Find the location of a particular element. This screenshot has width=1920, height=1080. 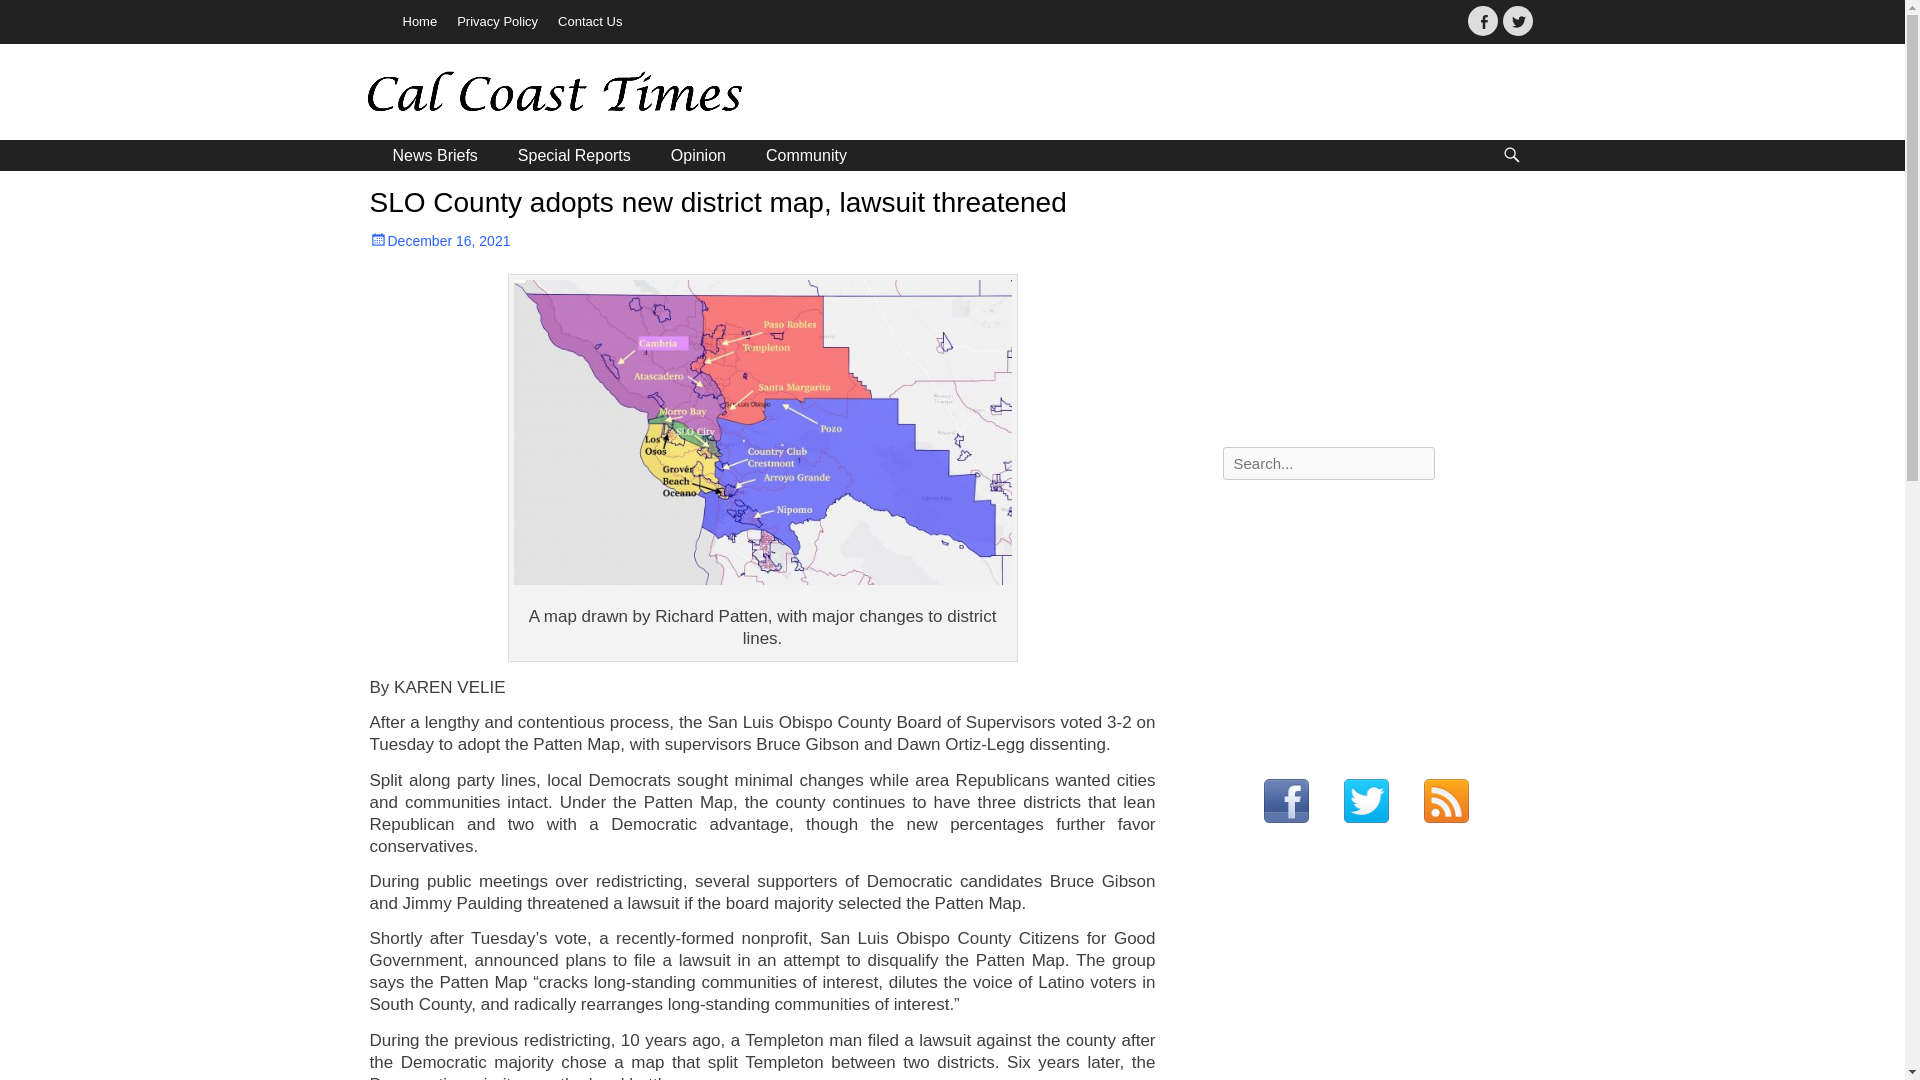

Cal Coast Times RSS Feed is located at coordinates (1446, 802).